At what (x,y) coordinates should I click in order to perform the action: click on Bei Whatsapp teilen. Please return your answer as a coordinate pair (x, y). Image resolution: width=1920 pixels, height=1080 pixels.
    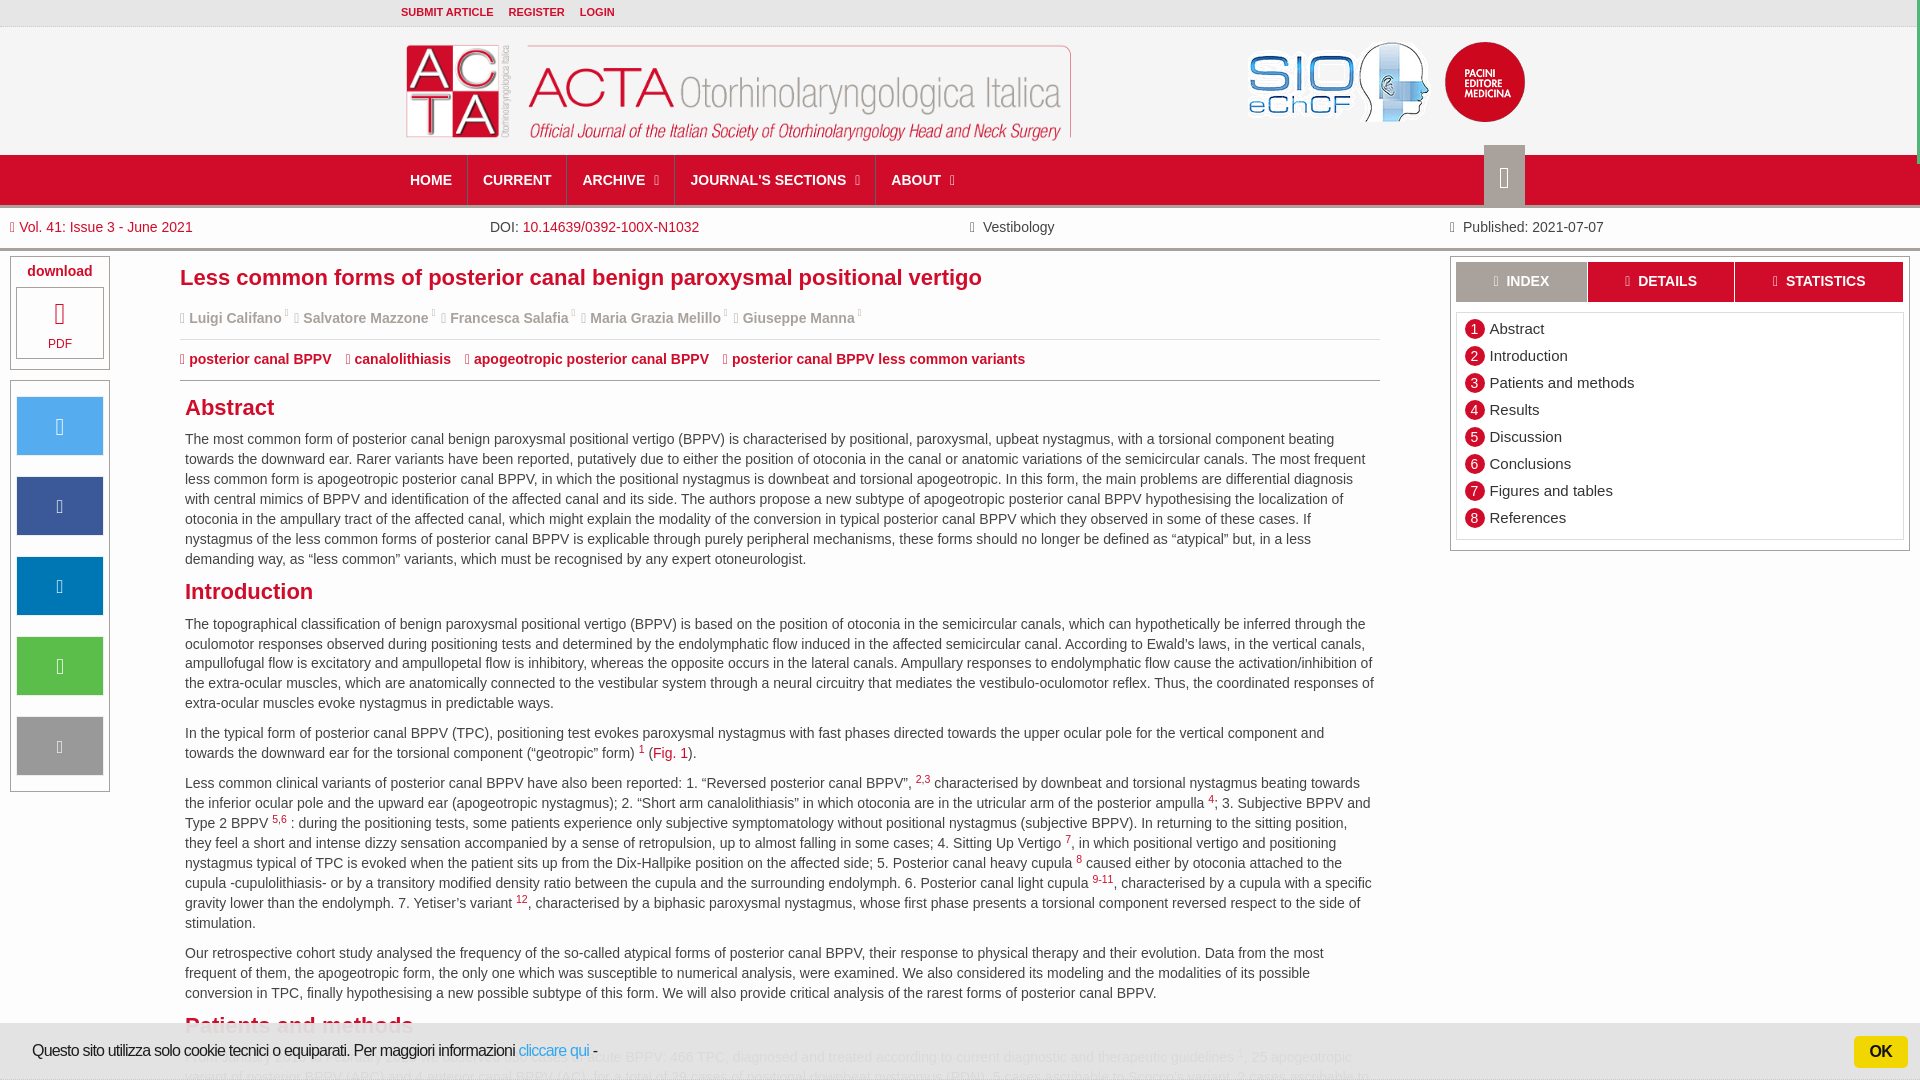
    Looking at the image, I should click on (60, 666).